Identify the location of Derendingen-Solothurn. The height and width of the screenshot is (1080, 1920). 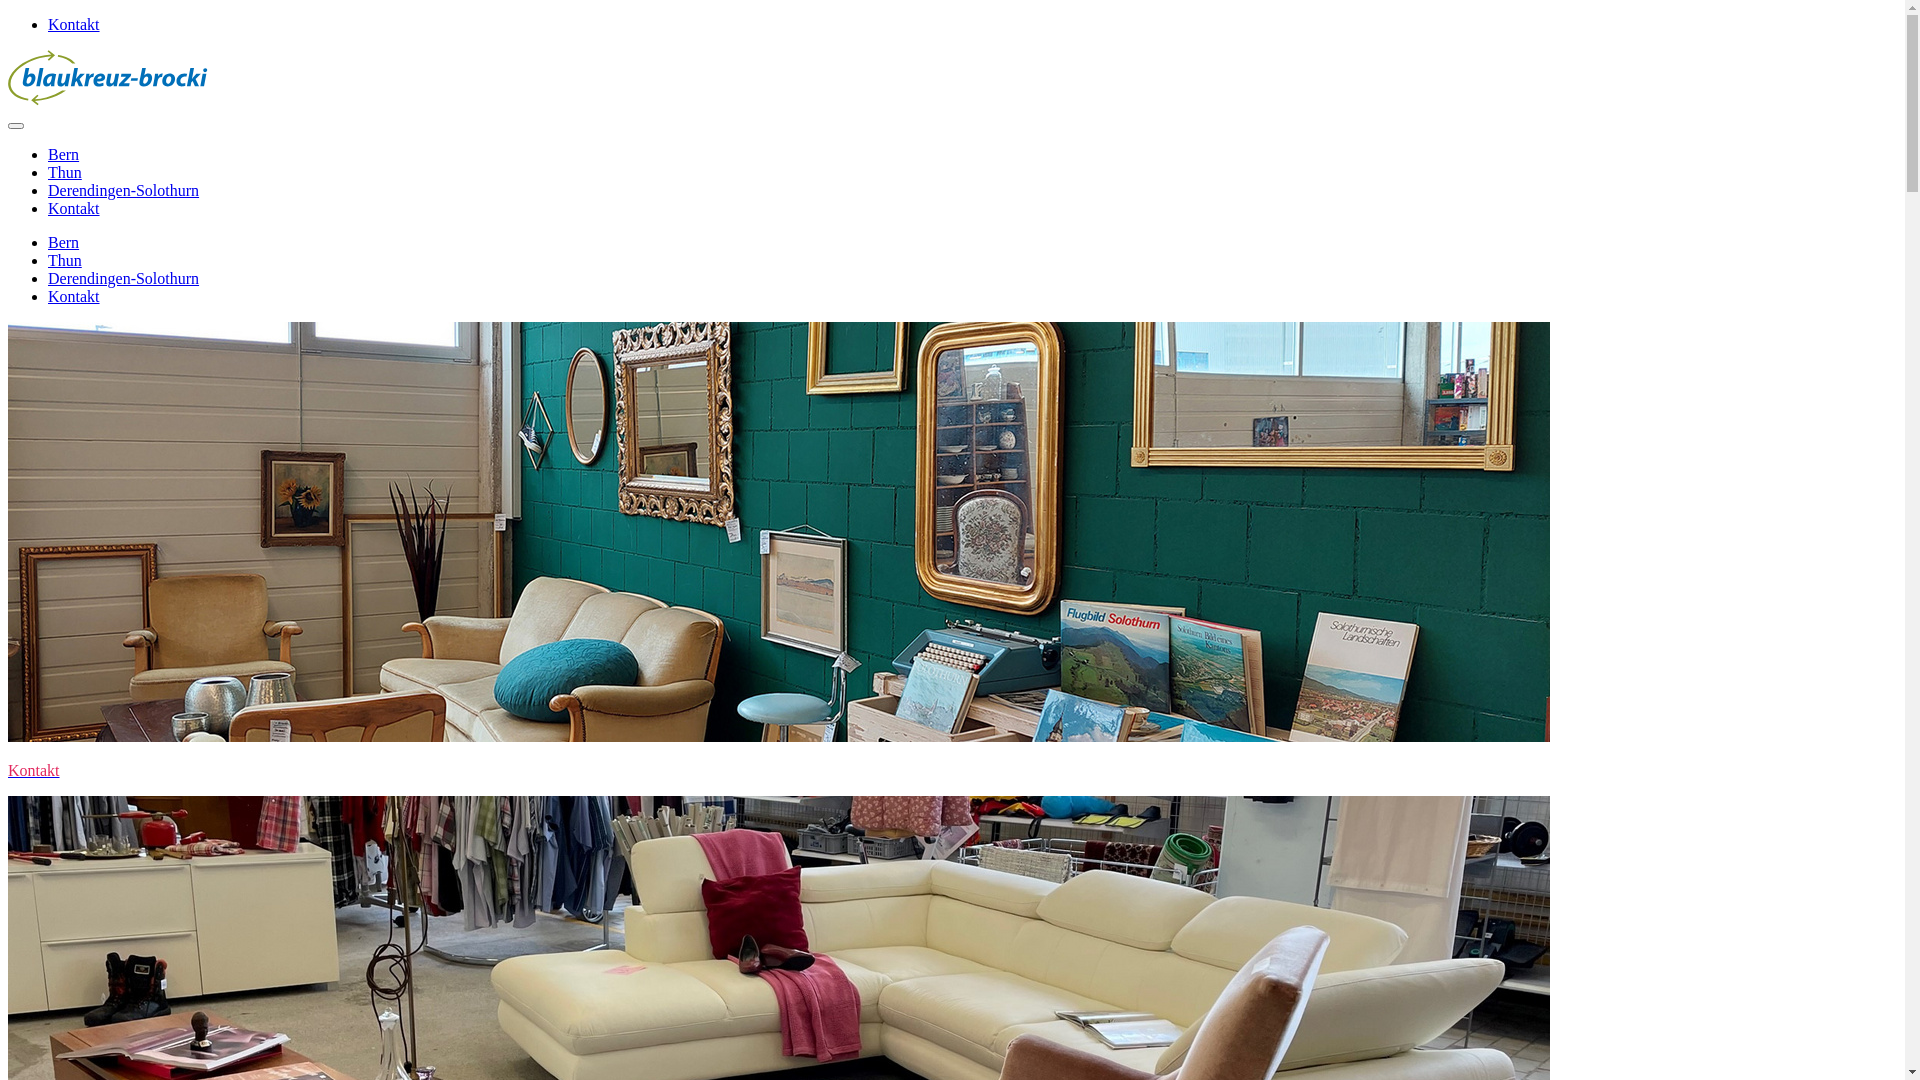
(124, 190).